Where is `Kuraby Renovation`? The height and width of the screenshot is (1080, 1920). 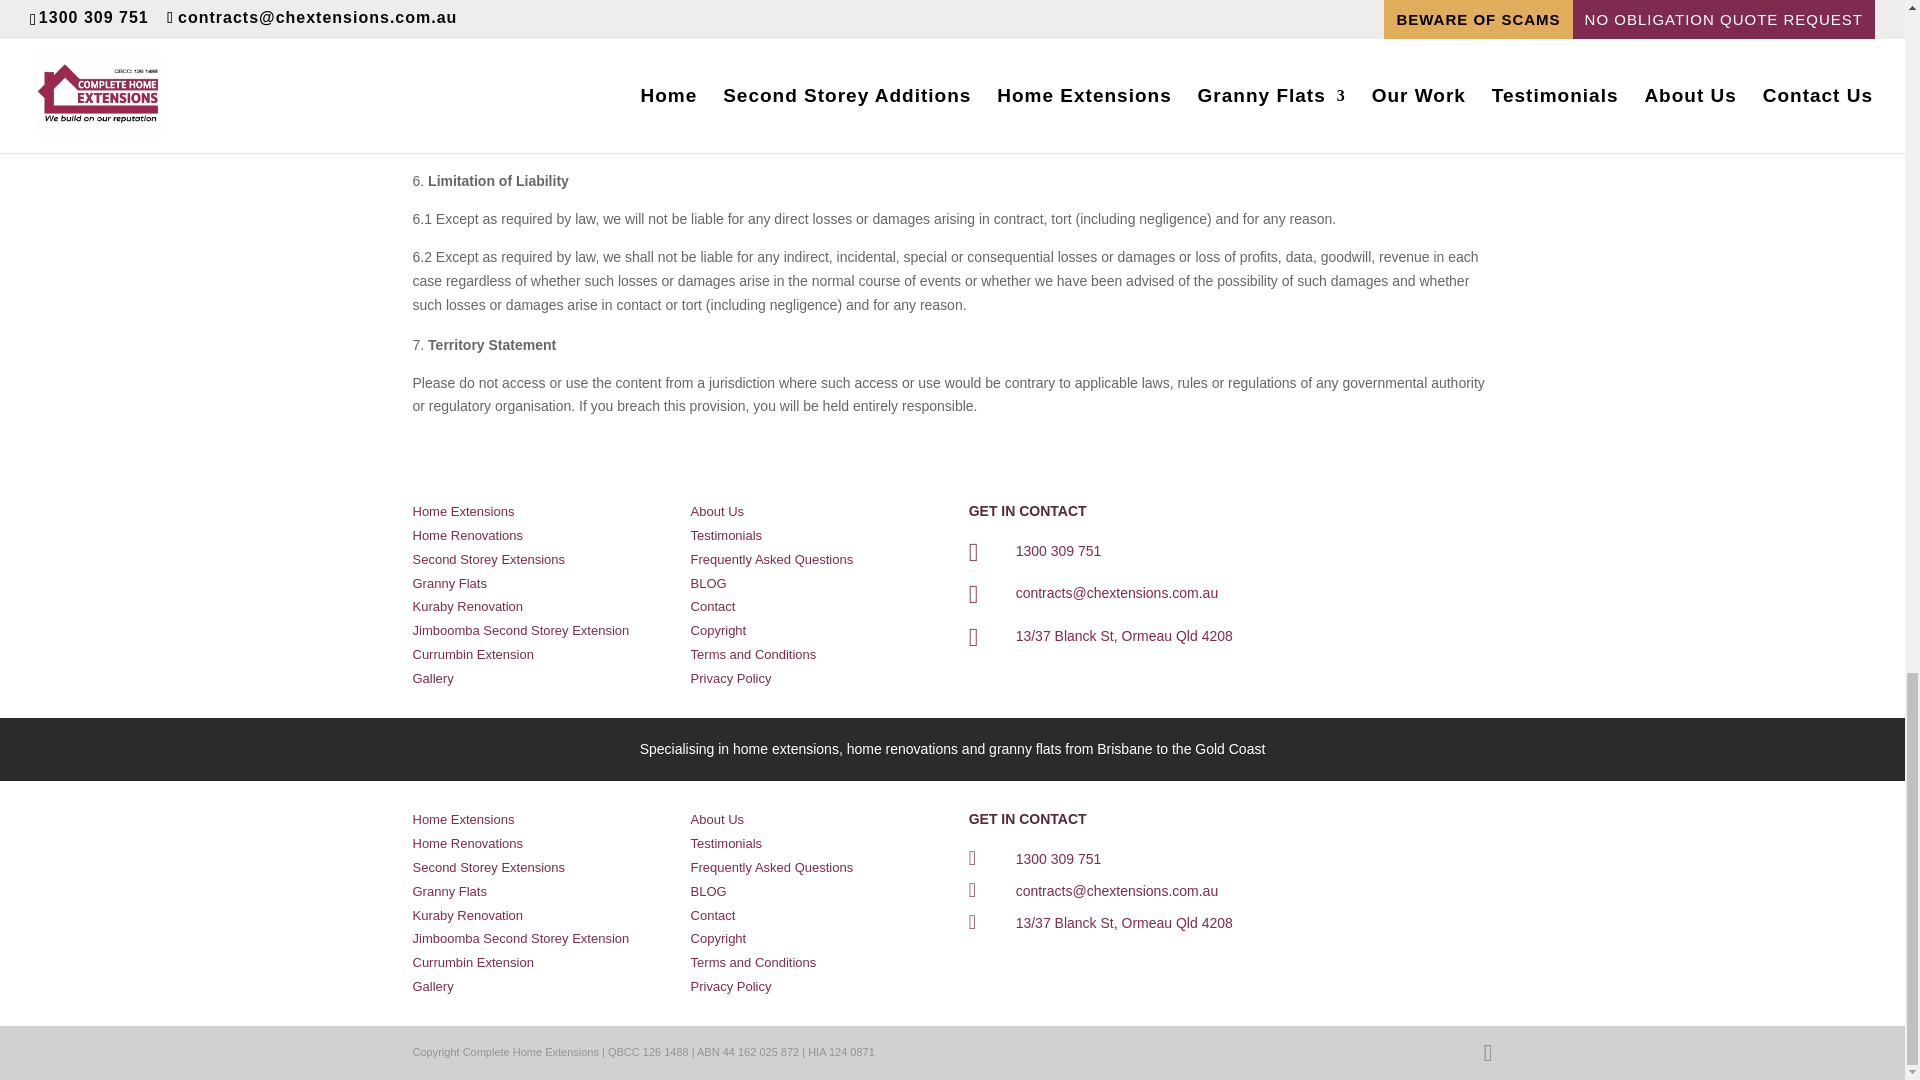 Kuraby Renovation is located at coordinates (467, 606).